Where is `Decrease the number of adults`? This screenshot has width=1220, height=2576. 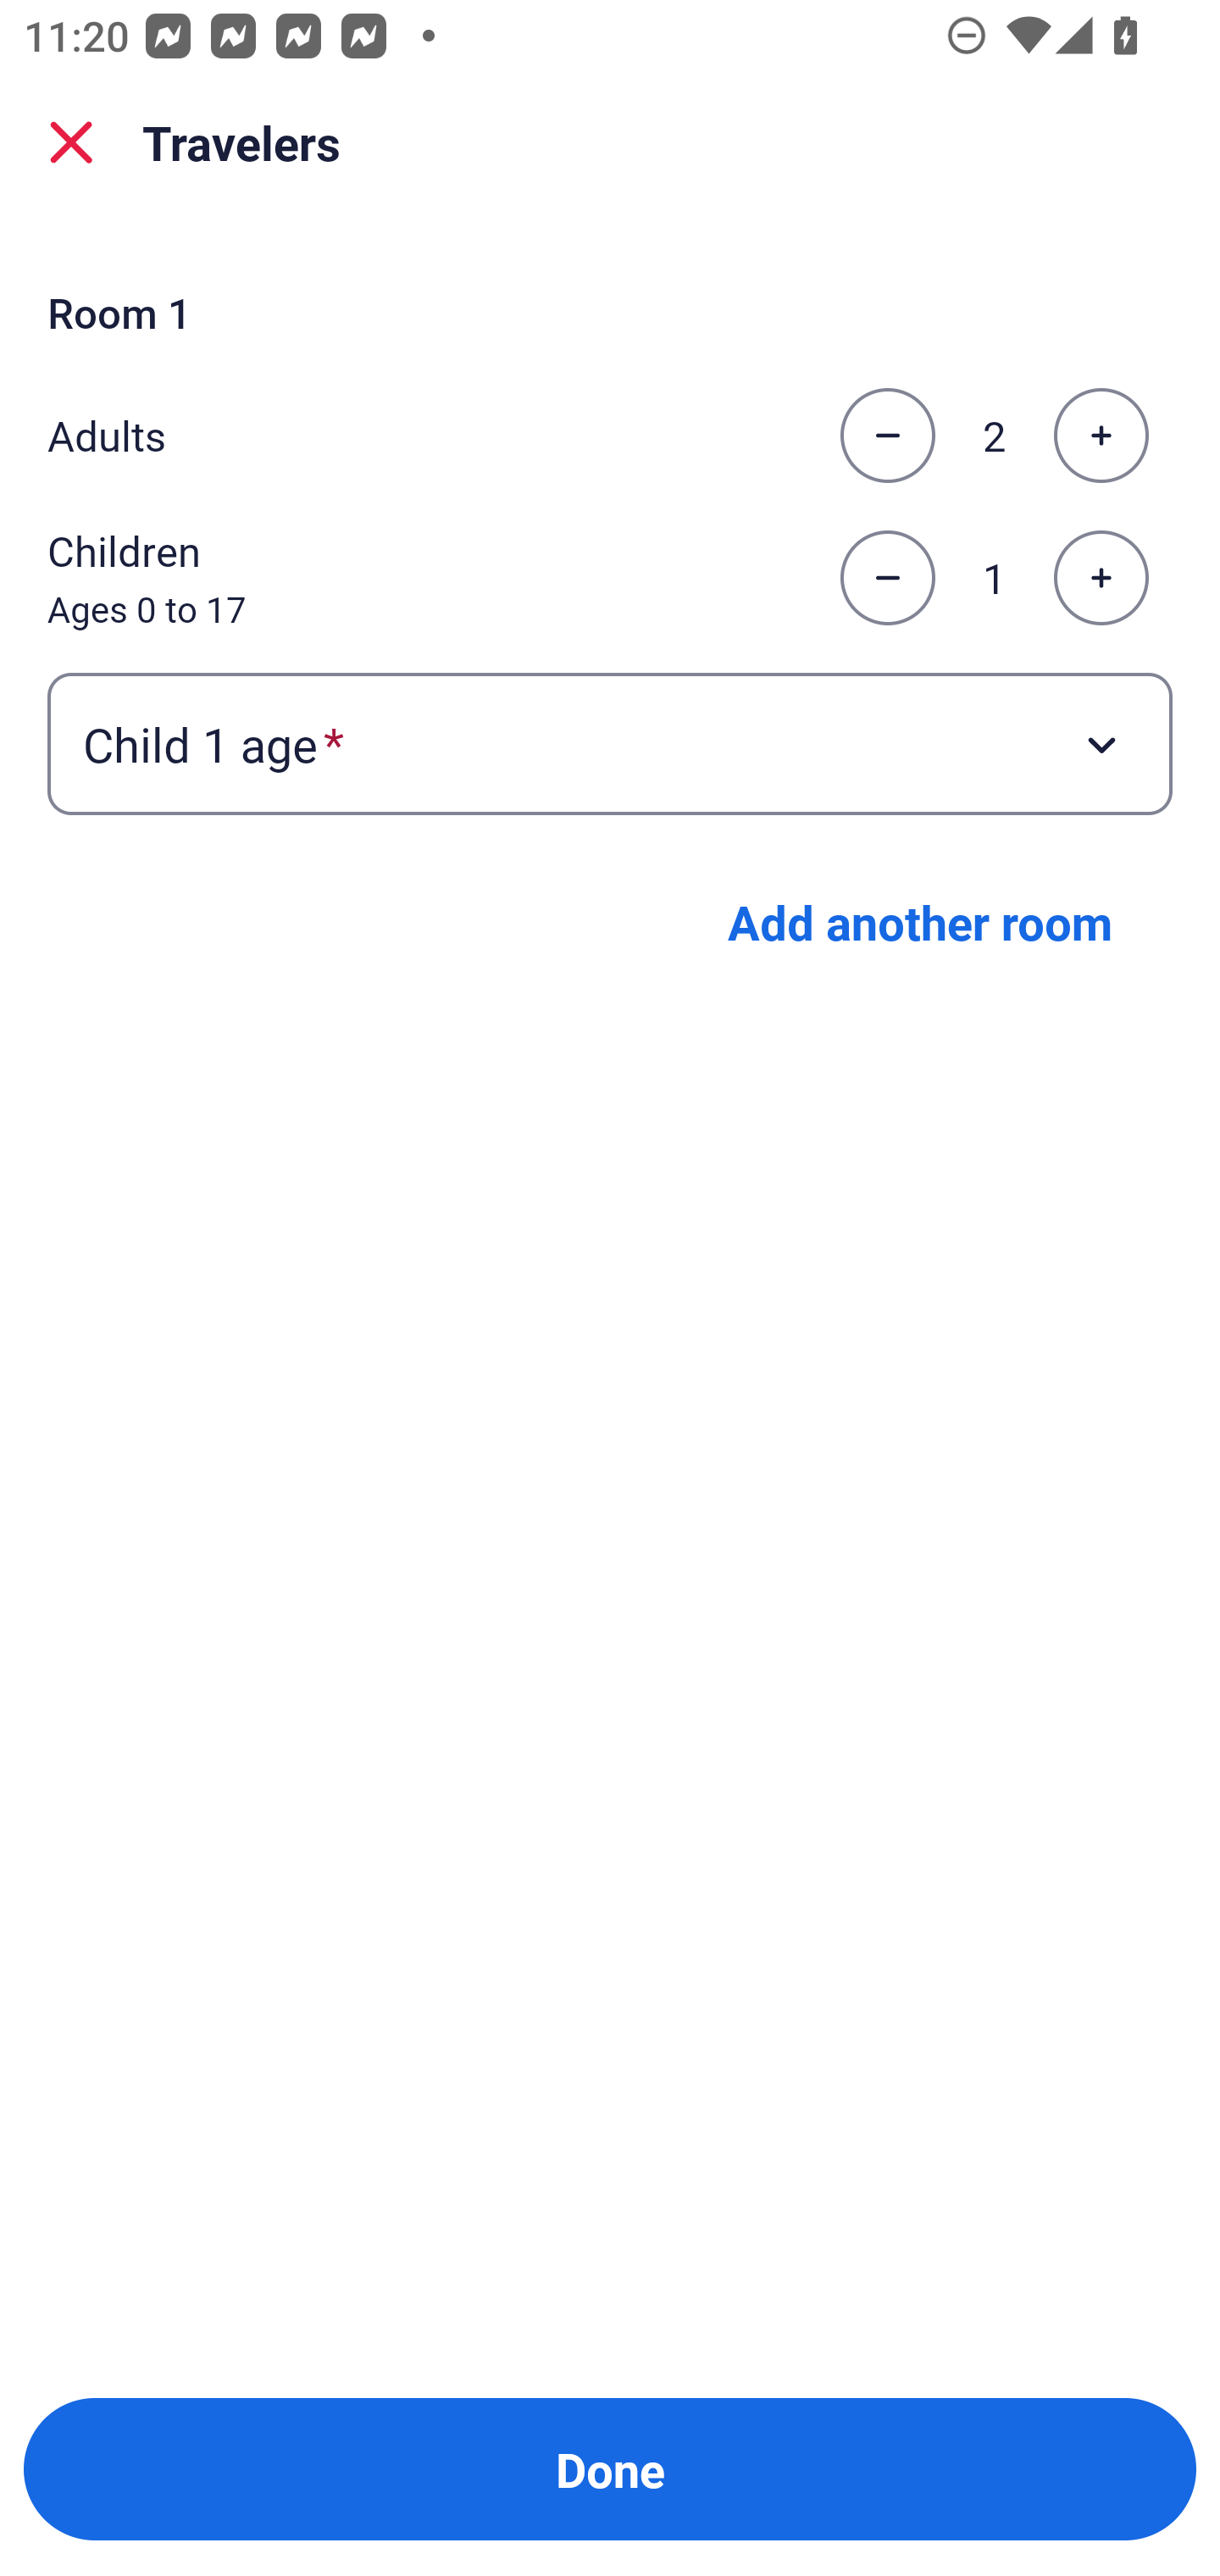
Decrease the number of adults is located at coordinates (887, 435).